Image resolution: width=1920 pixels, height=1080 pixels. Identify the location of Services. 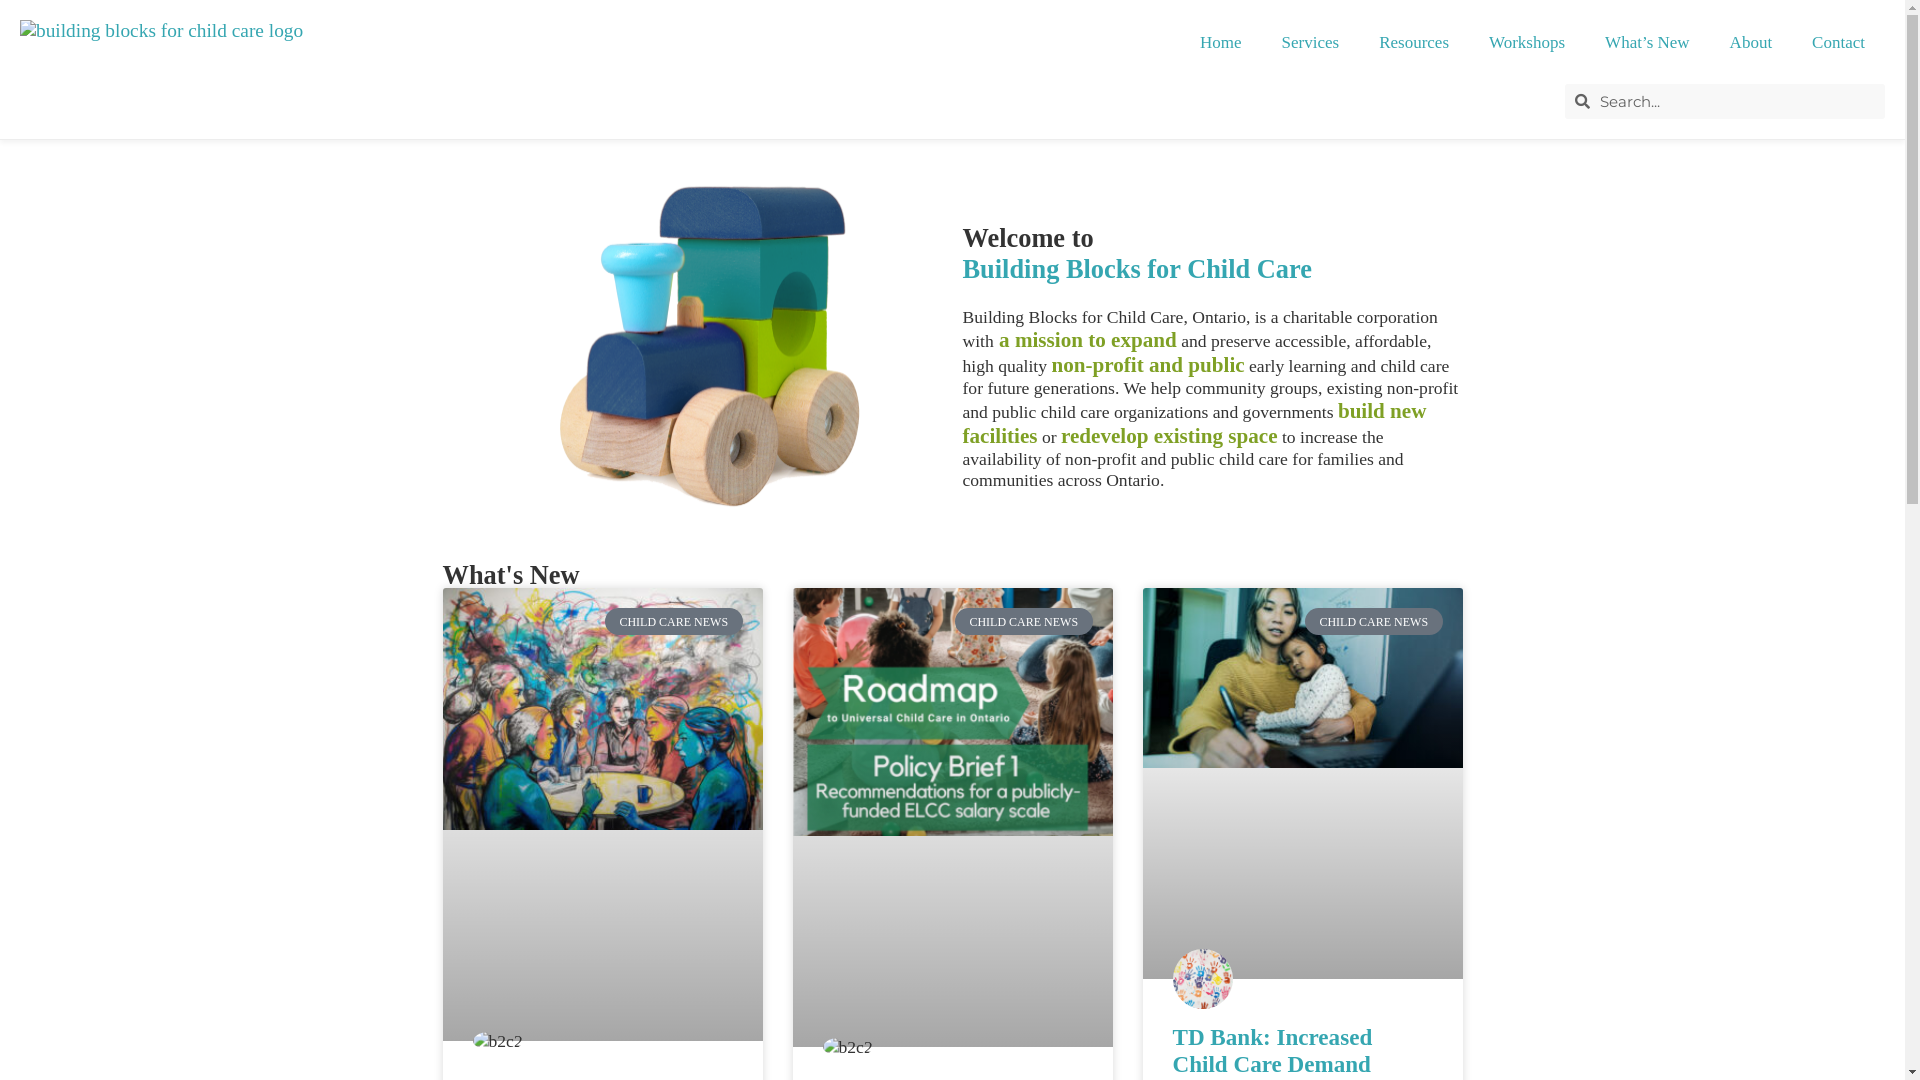
(1311, 43).